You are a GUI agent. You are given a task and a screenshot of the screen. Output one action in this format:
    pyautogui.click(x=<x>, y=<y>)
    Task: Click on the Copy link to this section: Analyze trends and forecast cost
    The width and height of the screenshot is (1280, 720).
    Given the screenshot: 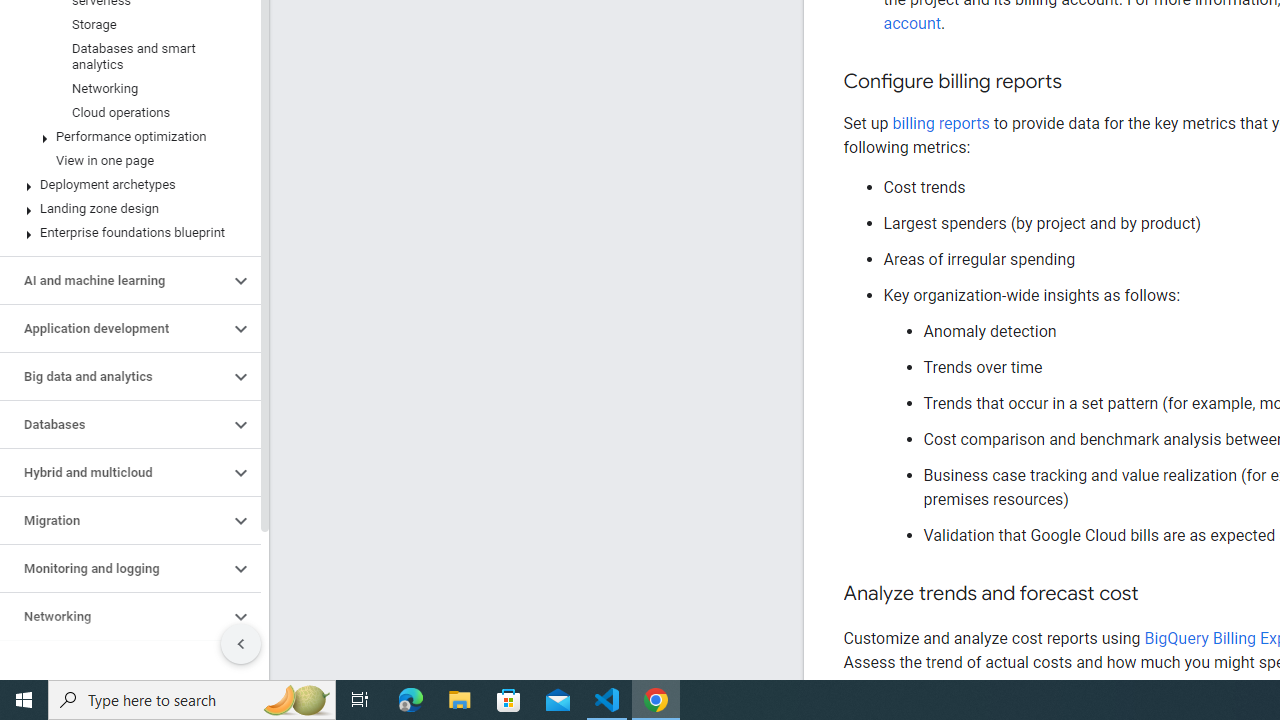 What is the action you would take?
    pyautogui.click(x=1158, y=594)
    